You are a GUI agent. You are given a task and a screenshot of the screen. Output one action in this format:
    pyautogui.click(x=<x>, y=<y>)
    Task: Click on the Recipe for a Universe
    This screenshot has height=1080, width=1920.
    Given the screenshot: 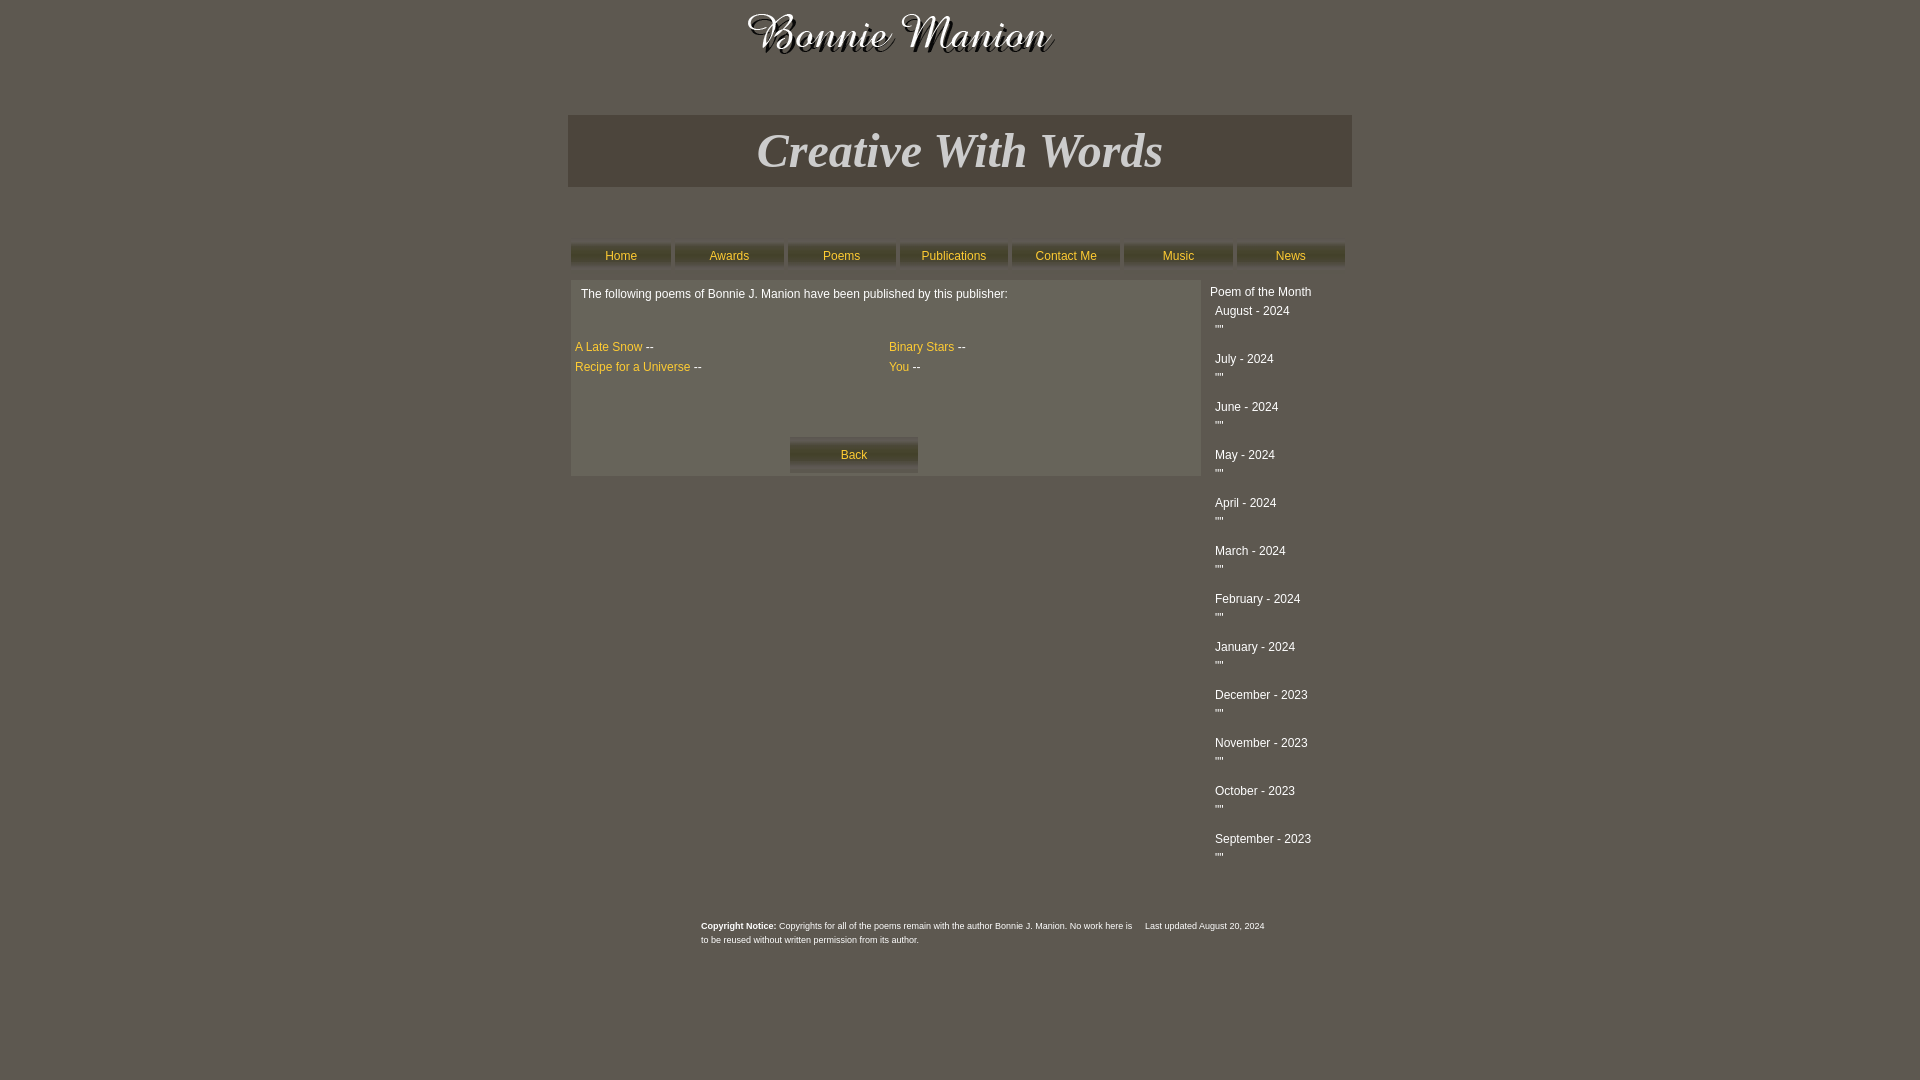 What is the action you would take?
    pyautogui.click(x=632, y=366)
    